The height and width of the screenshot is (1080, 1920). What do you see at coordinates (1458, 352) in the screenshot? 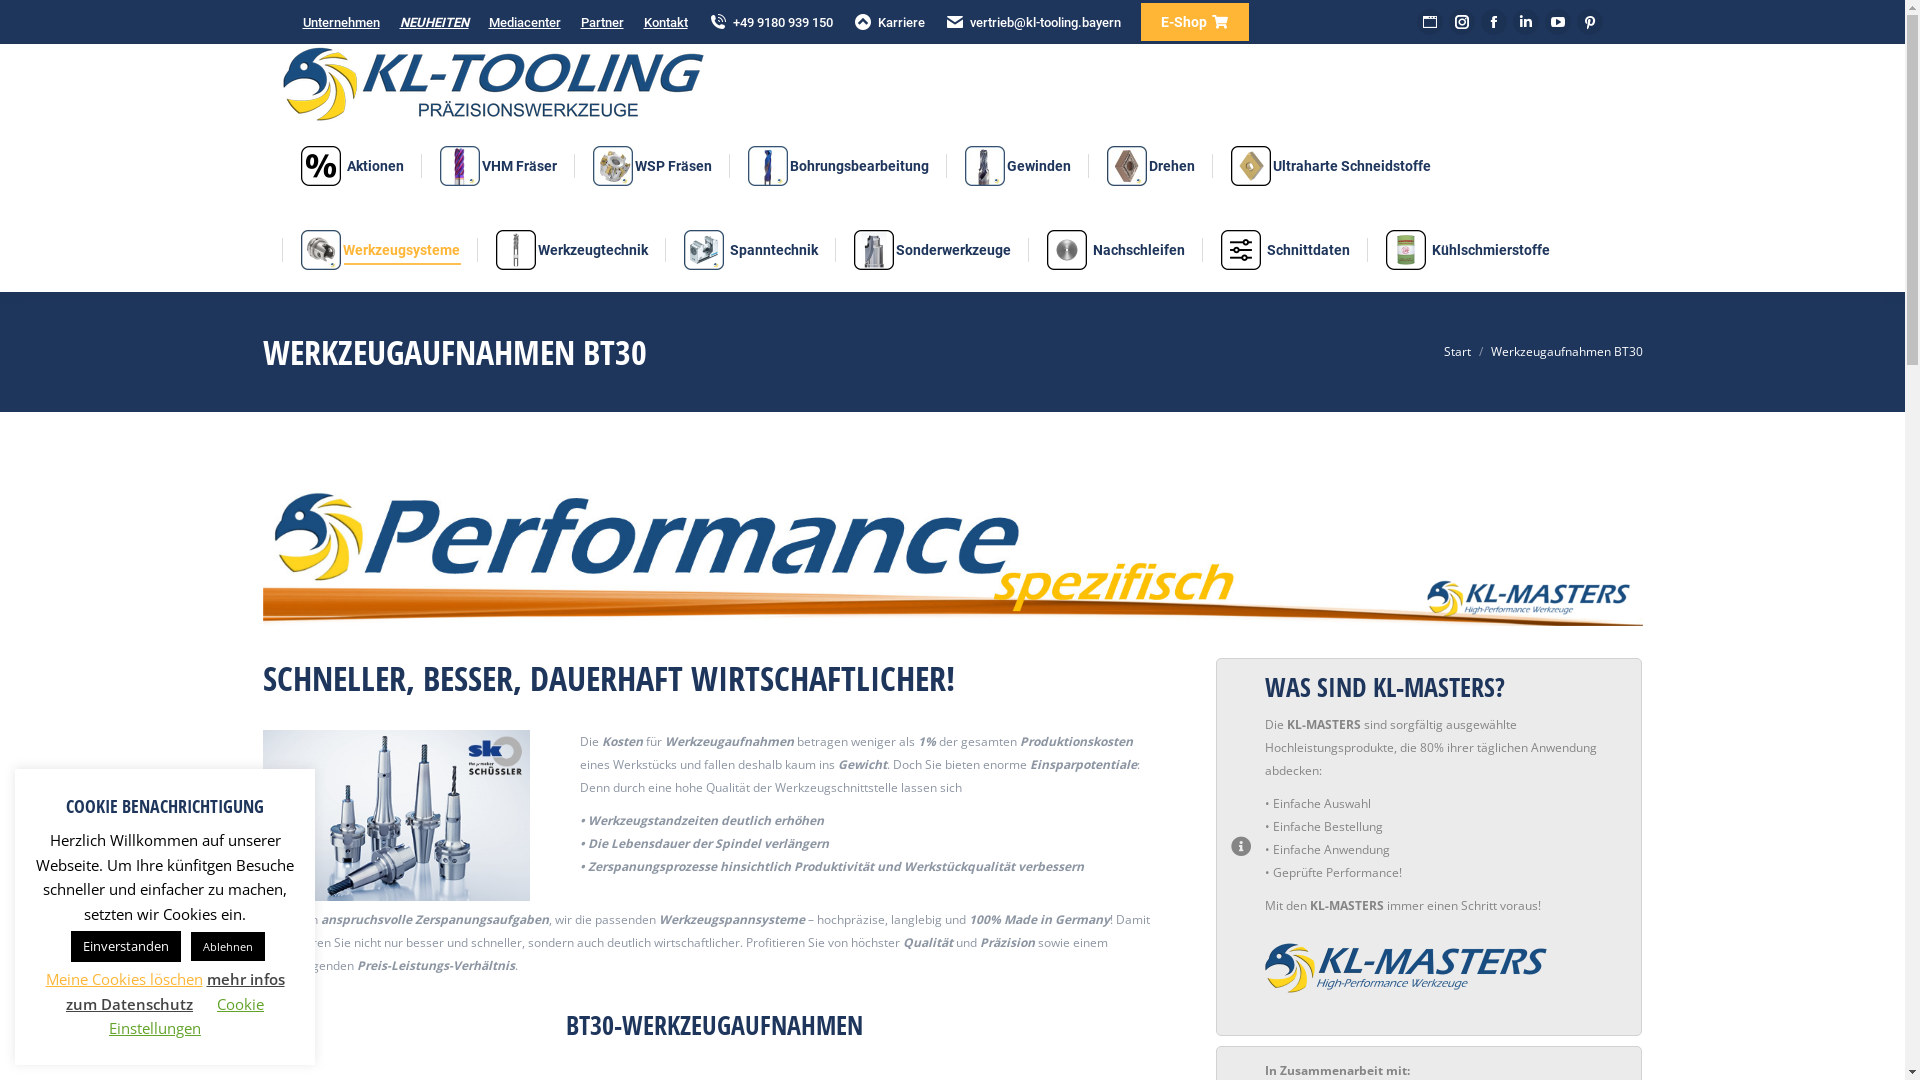
I see `Start` at bounding box center [1458, 352].